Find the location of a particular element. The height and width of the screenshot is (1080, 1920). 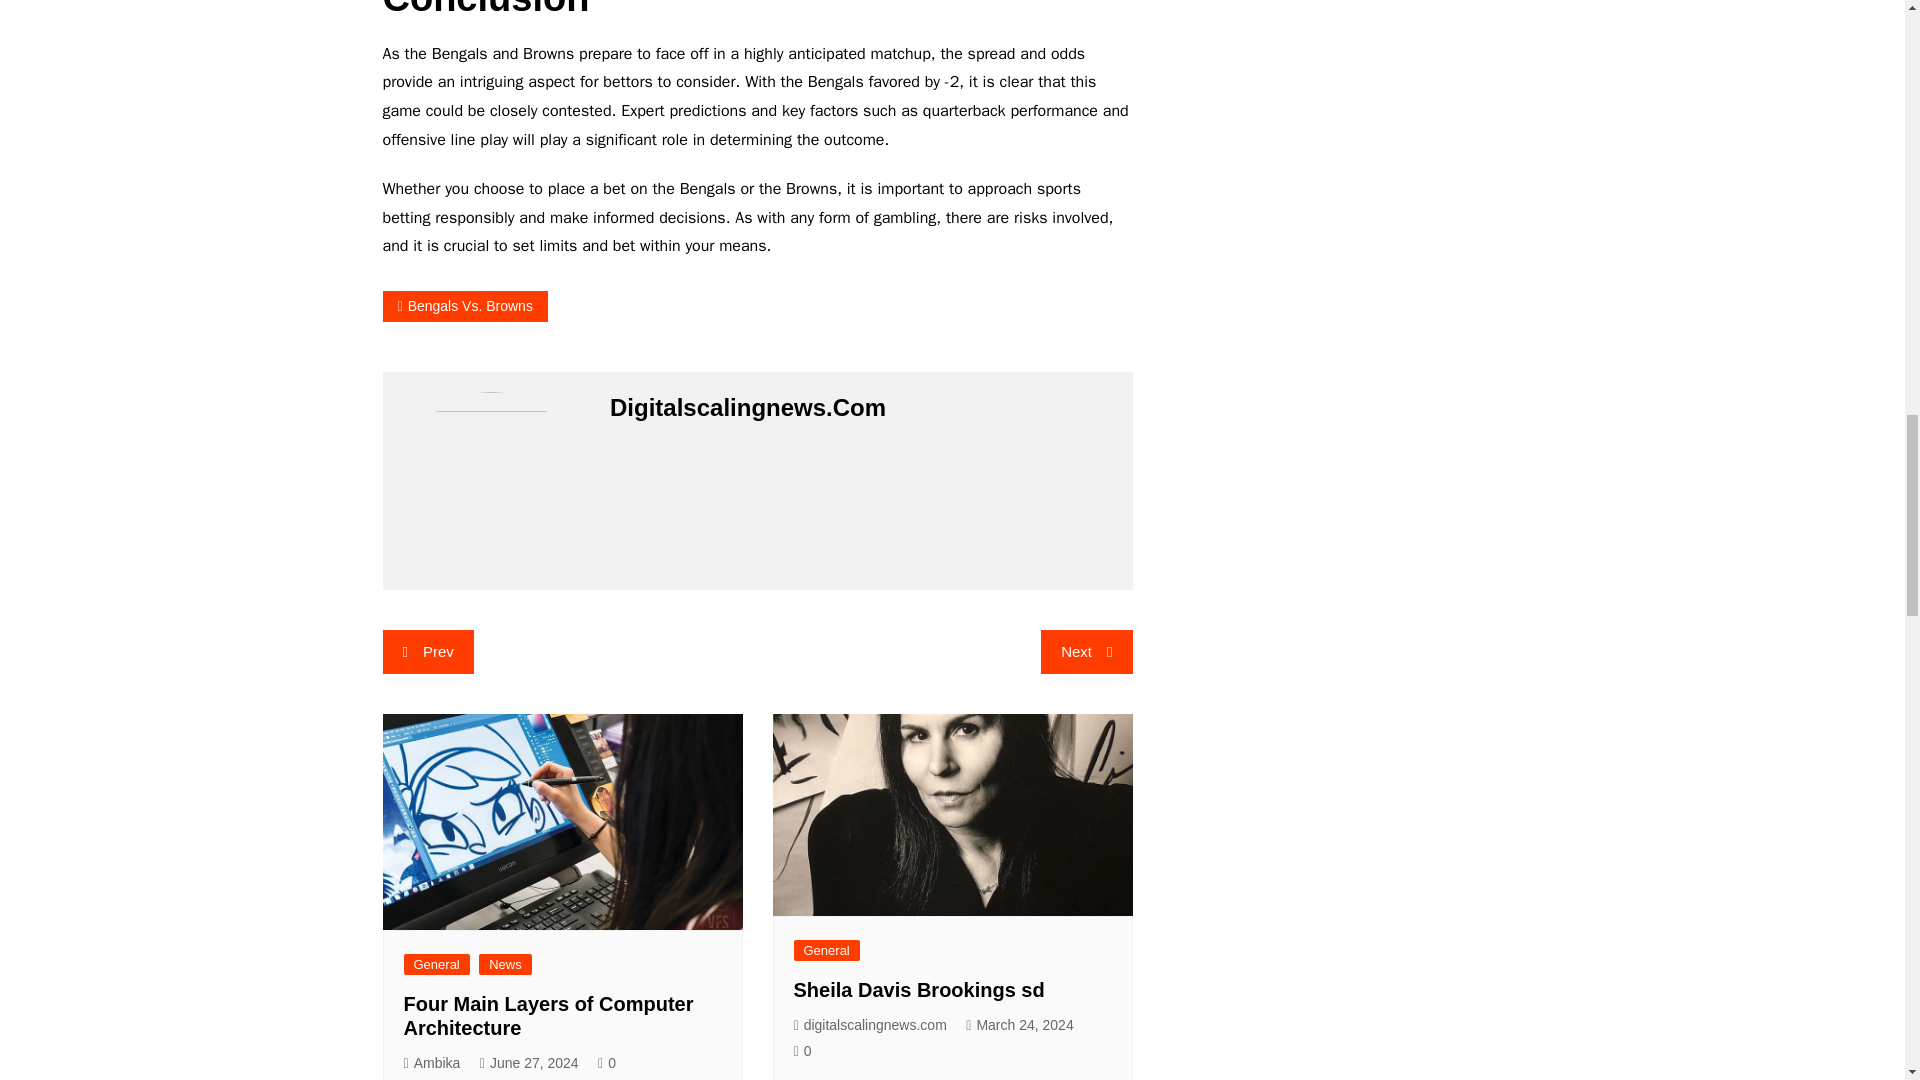

digitalscalingnews.com is located at coordinates (870, 1025).